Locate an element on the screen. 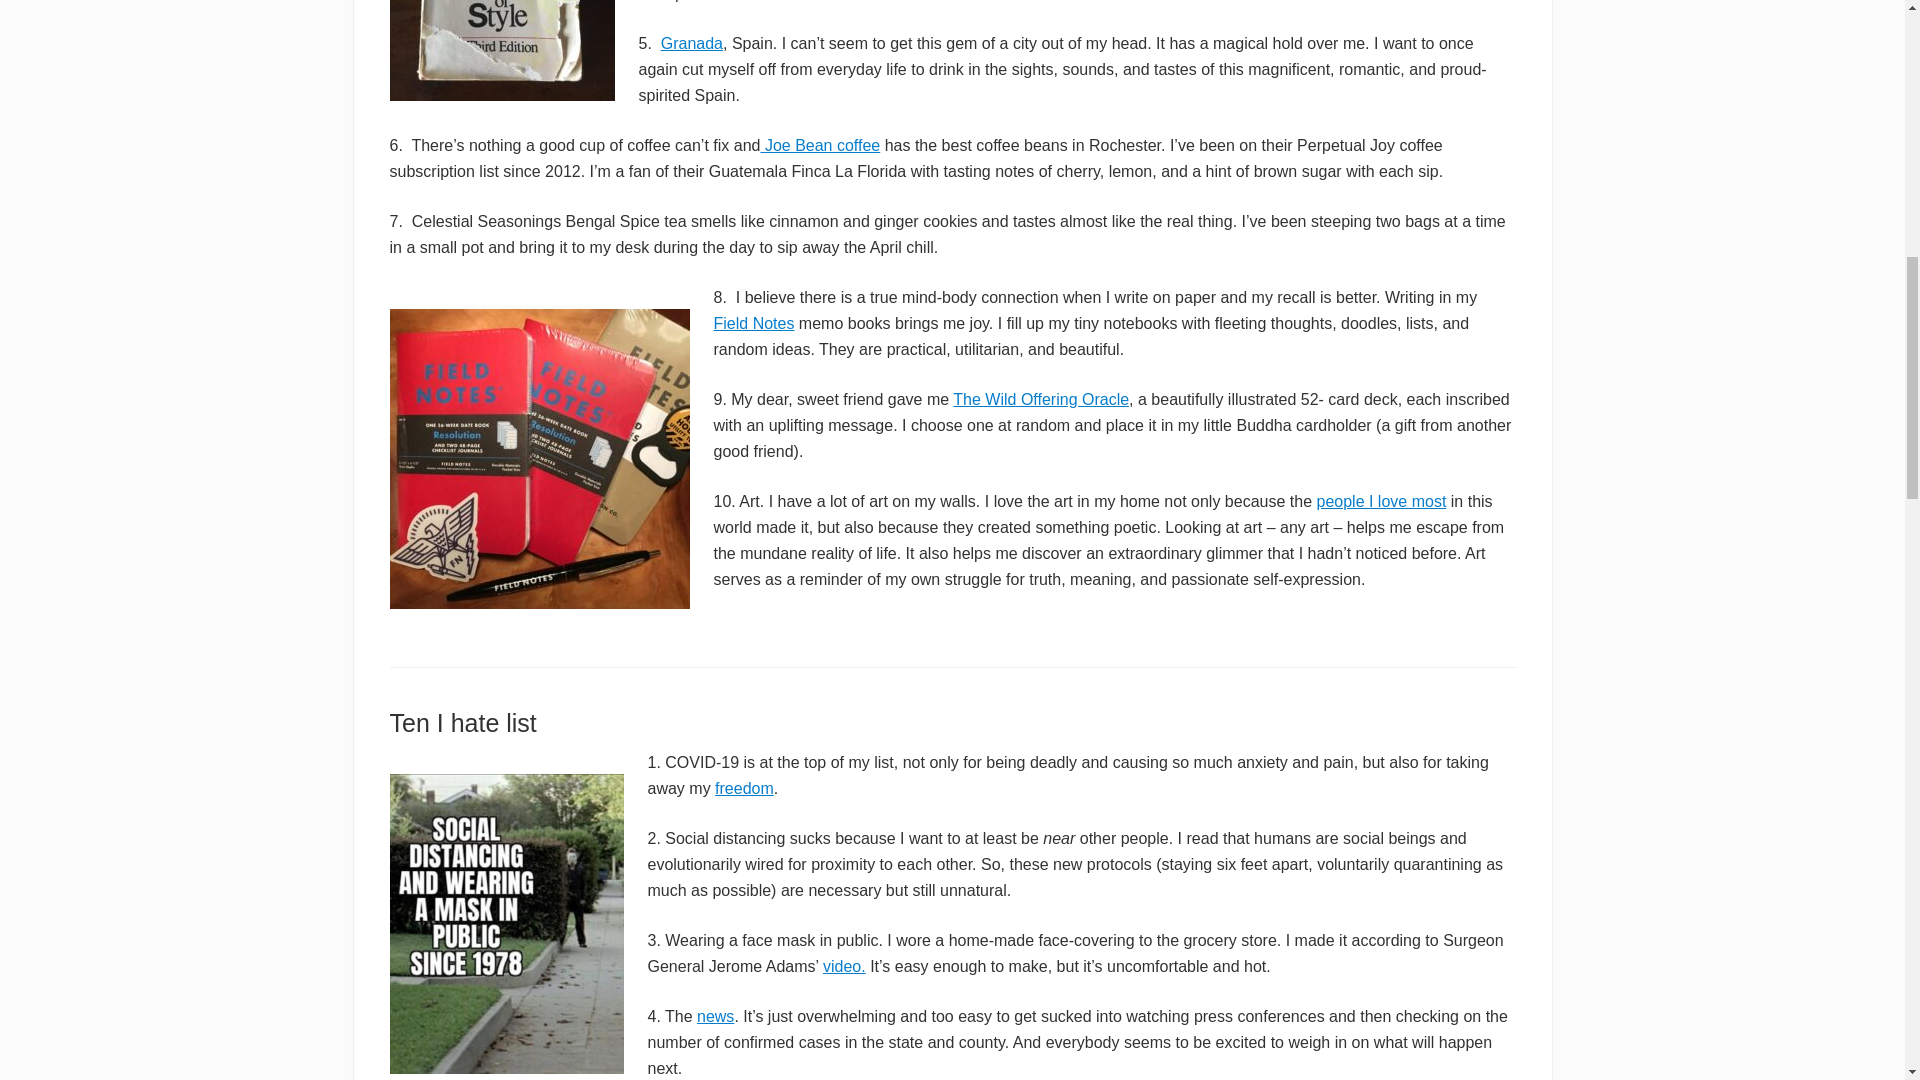  Granada is located at coordinates (692, 42).